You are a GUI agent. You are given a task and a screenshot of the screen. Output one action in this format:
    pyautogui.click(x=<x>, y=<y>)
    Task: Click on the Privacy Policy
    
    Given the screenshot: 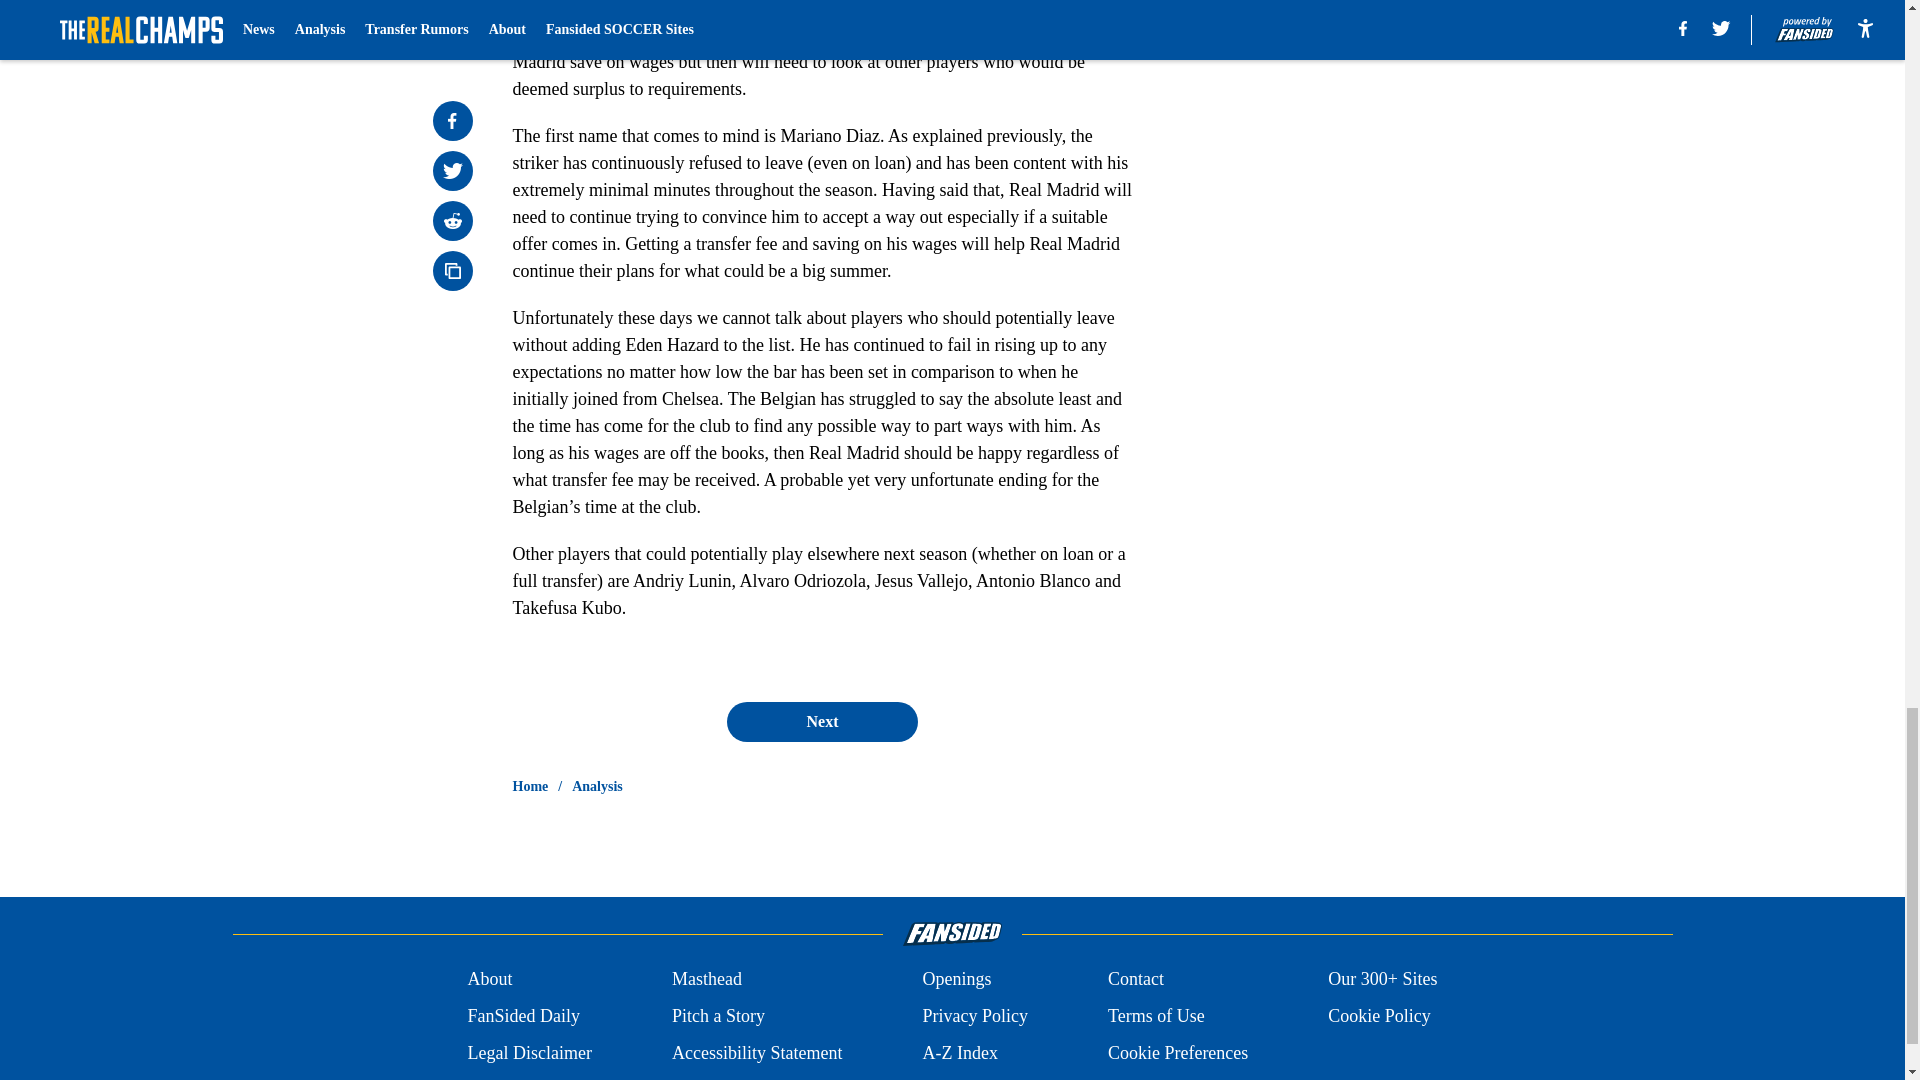 What is the action you would take?
    pyautogui.click(x=974, y=1016)
    